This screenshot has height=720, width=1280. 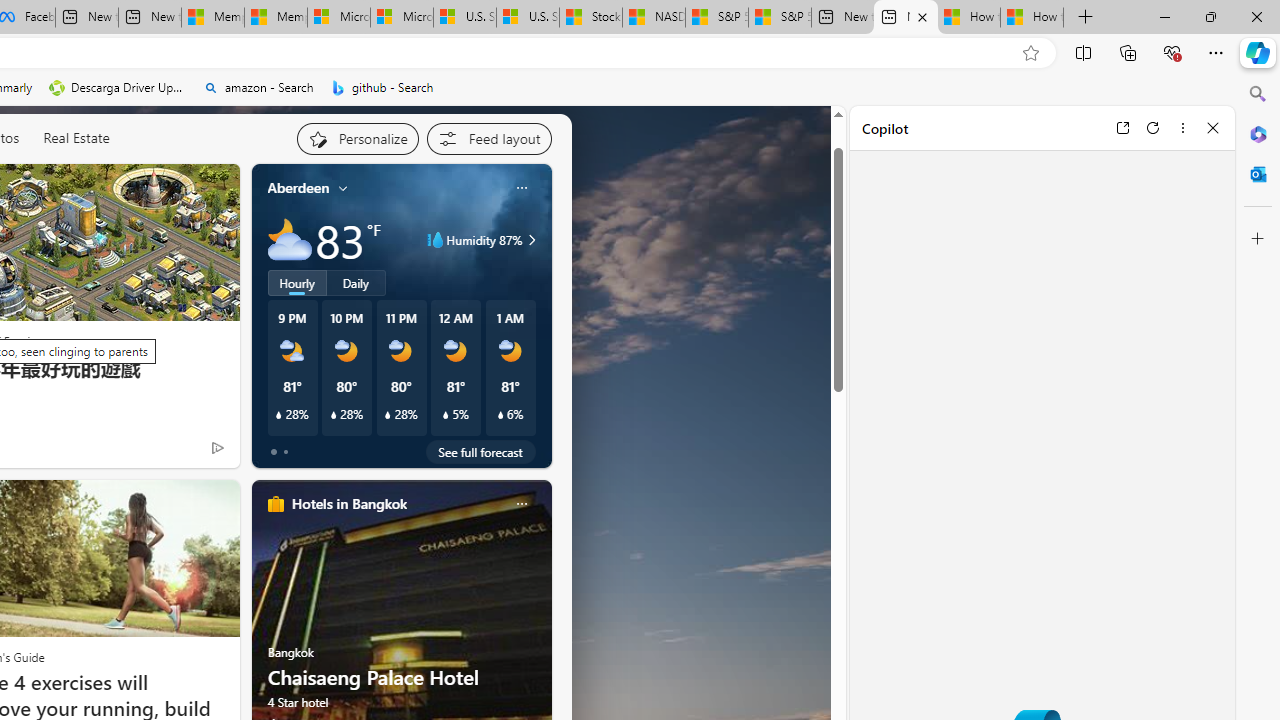 What do you see at coordinates (1032, 18) in the screenshot?
I see `How to Use a Monitor With Your Closed Laptop` at bounding box center [1032, 18].